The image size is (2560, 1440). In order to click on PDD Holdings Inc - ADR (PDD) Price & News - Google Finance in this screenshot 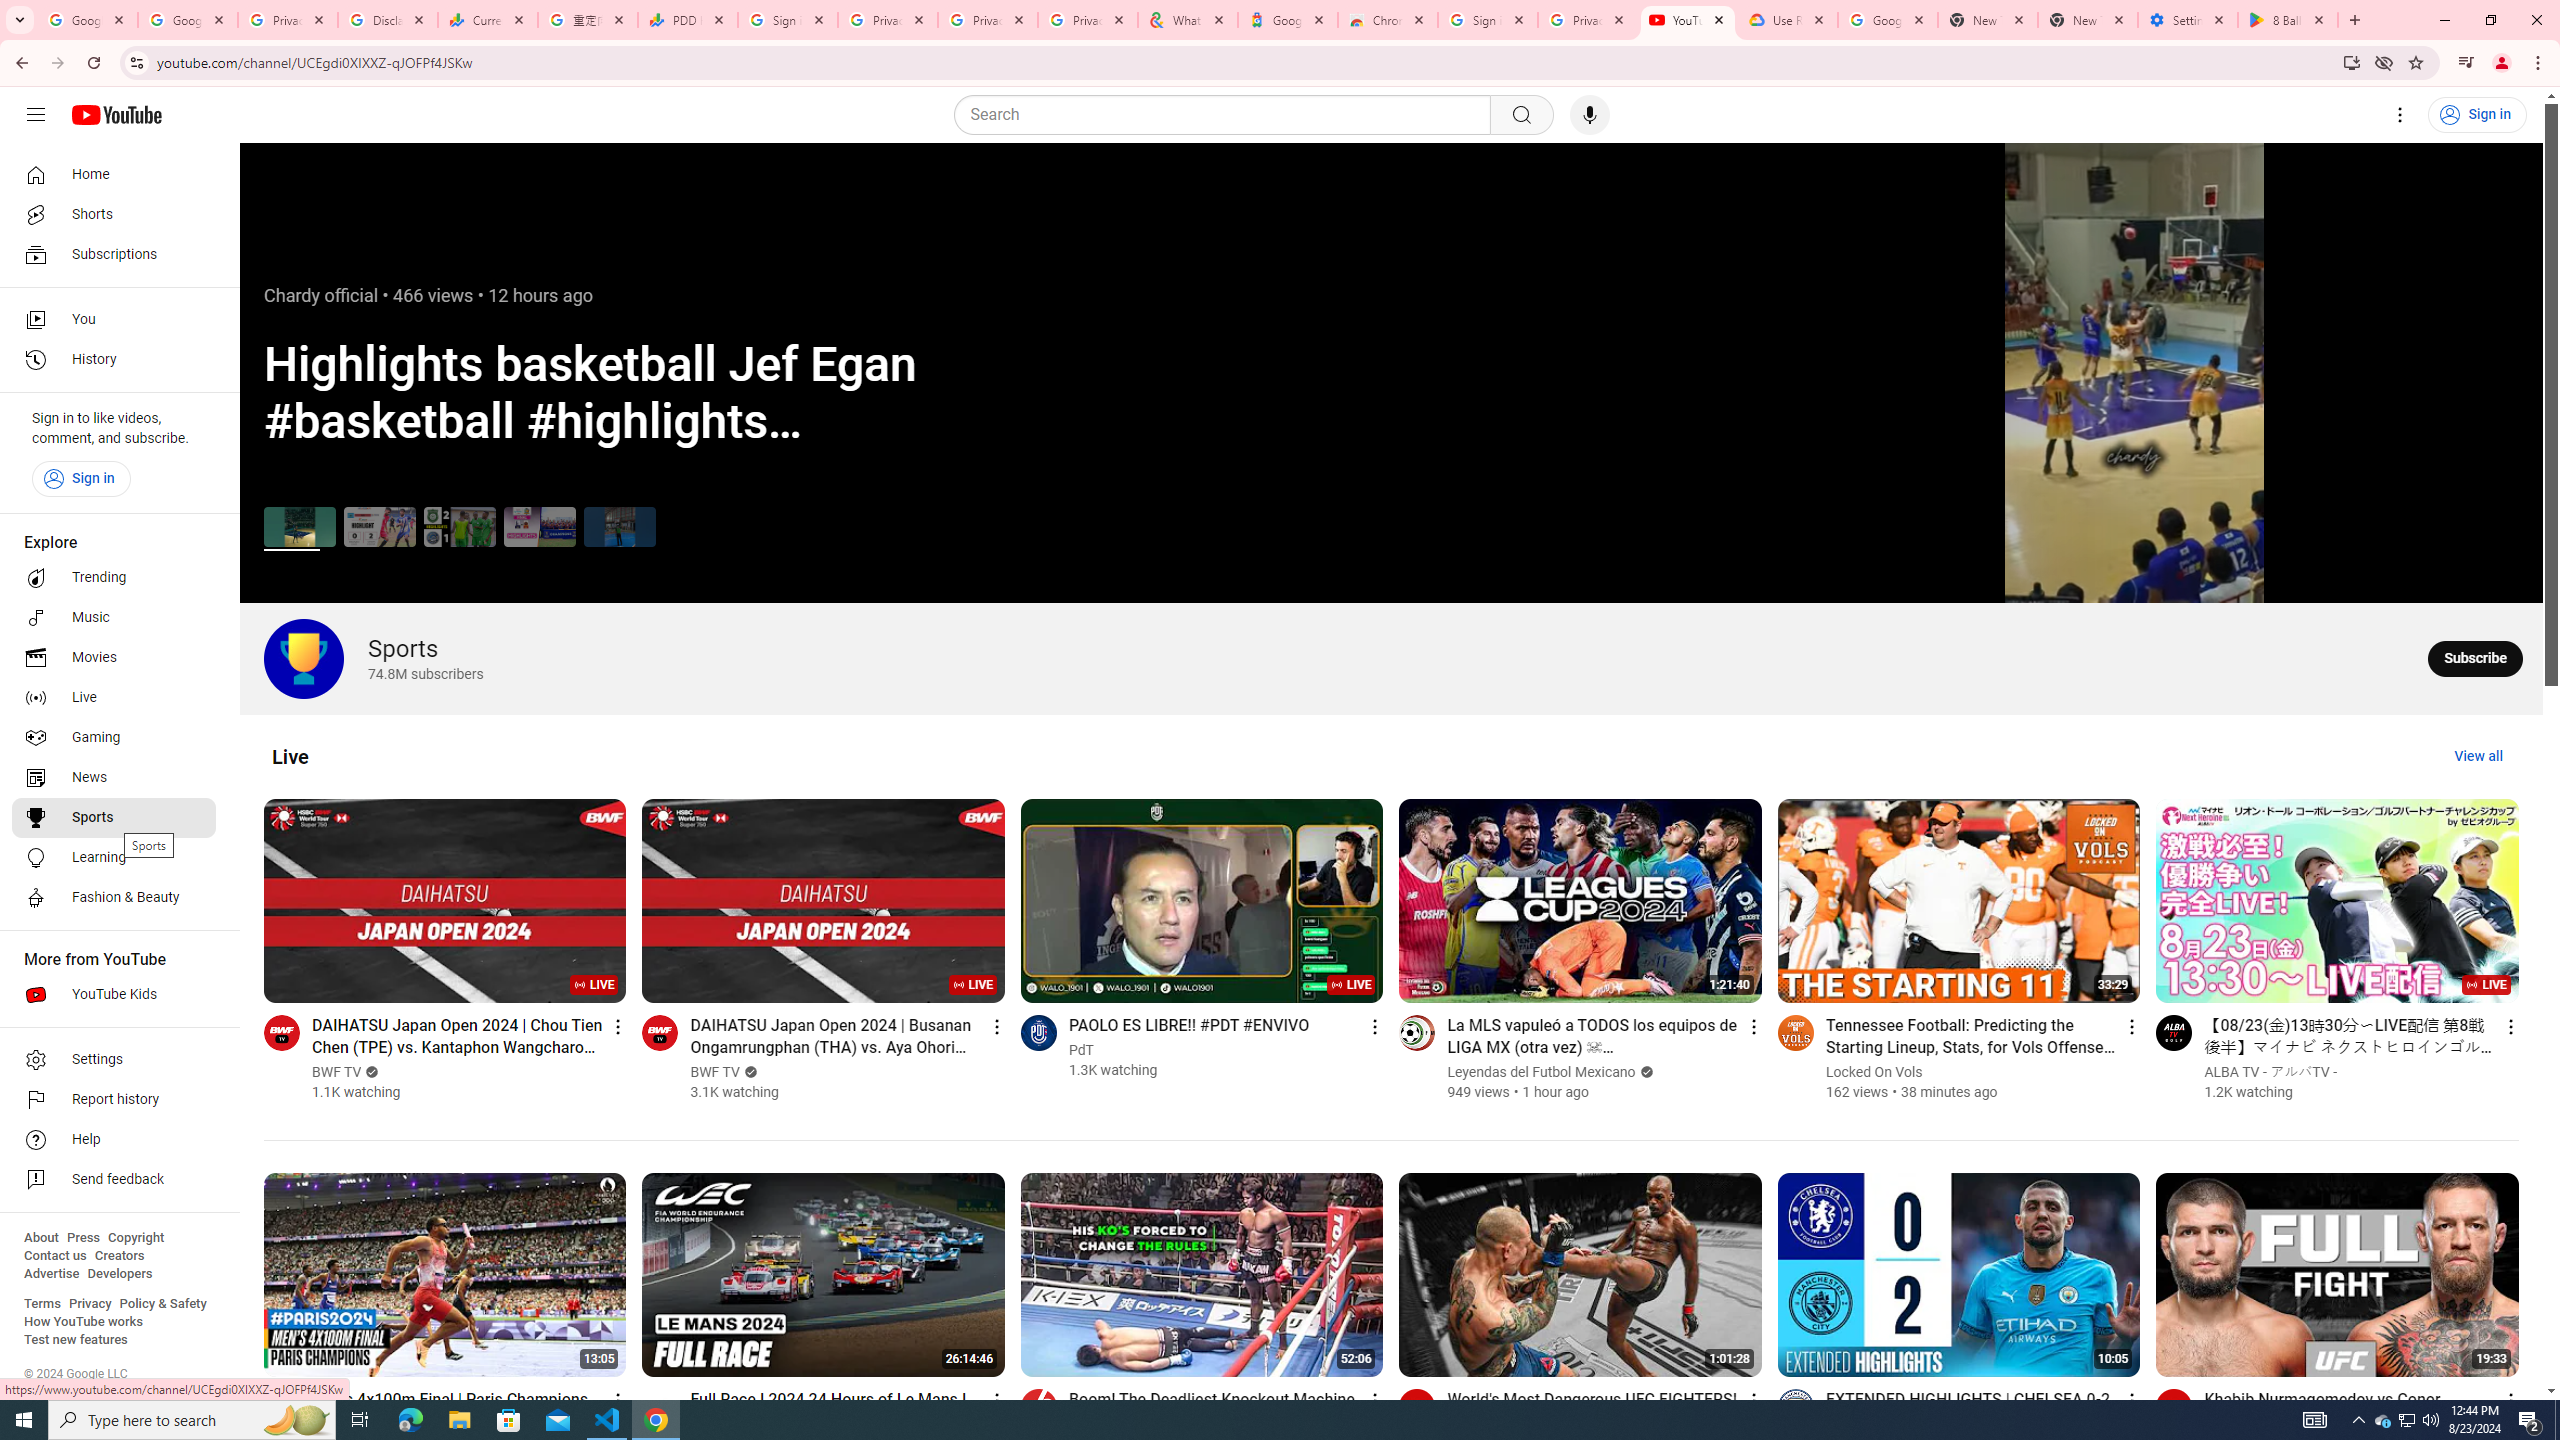, I will do `click(688, 20)`.